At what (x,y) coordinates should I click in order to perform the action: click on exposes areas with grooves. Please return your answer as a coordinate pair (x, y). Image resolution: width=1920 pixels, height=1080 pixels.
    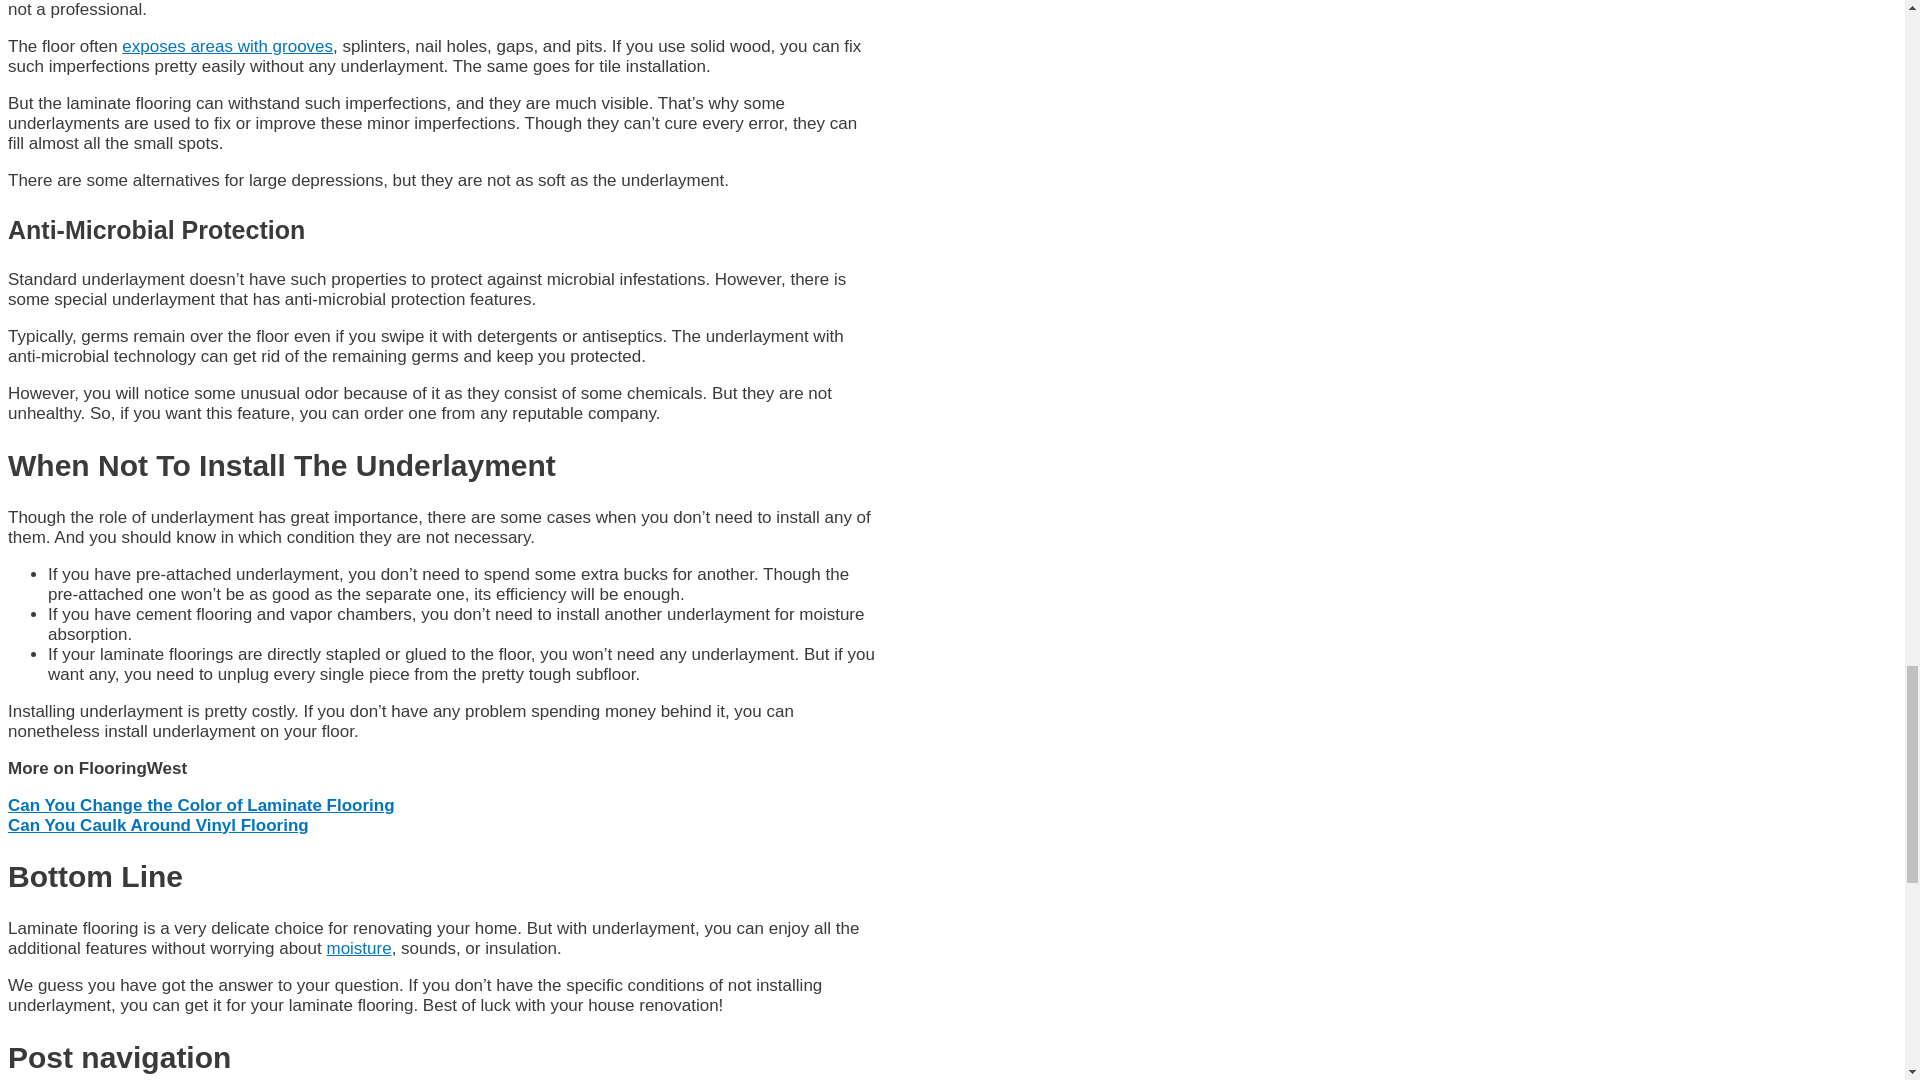
    Looking at the image, I should click on (227, 46).